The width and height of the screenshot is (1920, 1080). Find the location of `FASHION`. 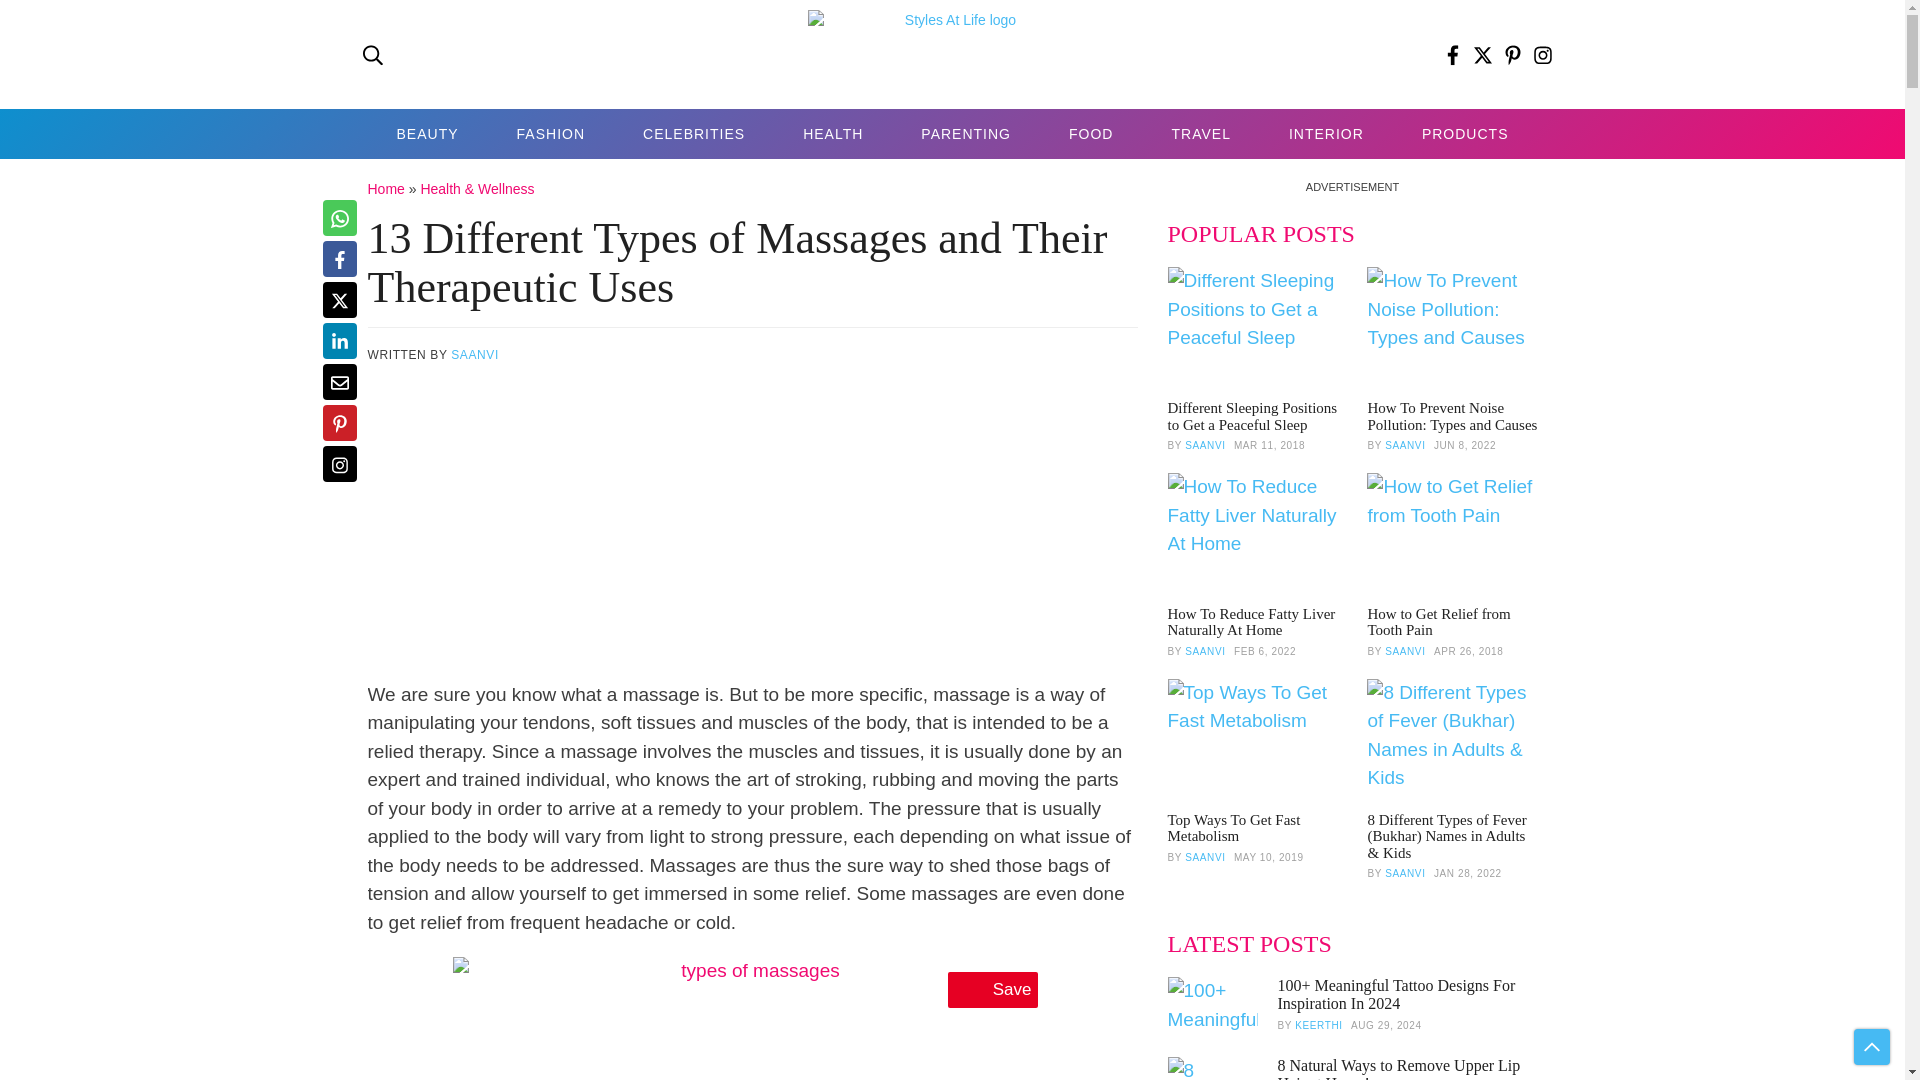

FASHION is located at coordinates (550, 134).